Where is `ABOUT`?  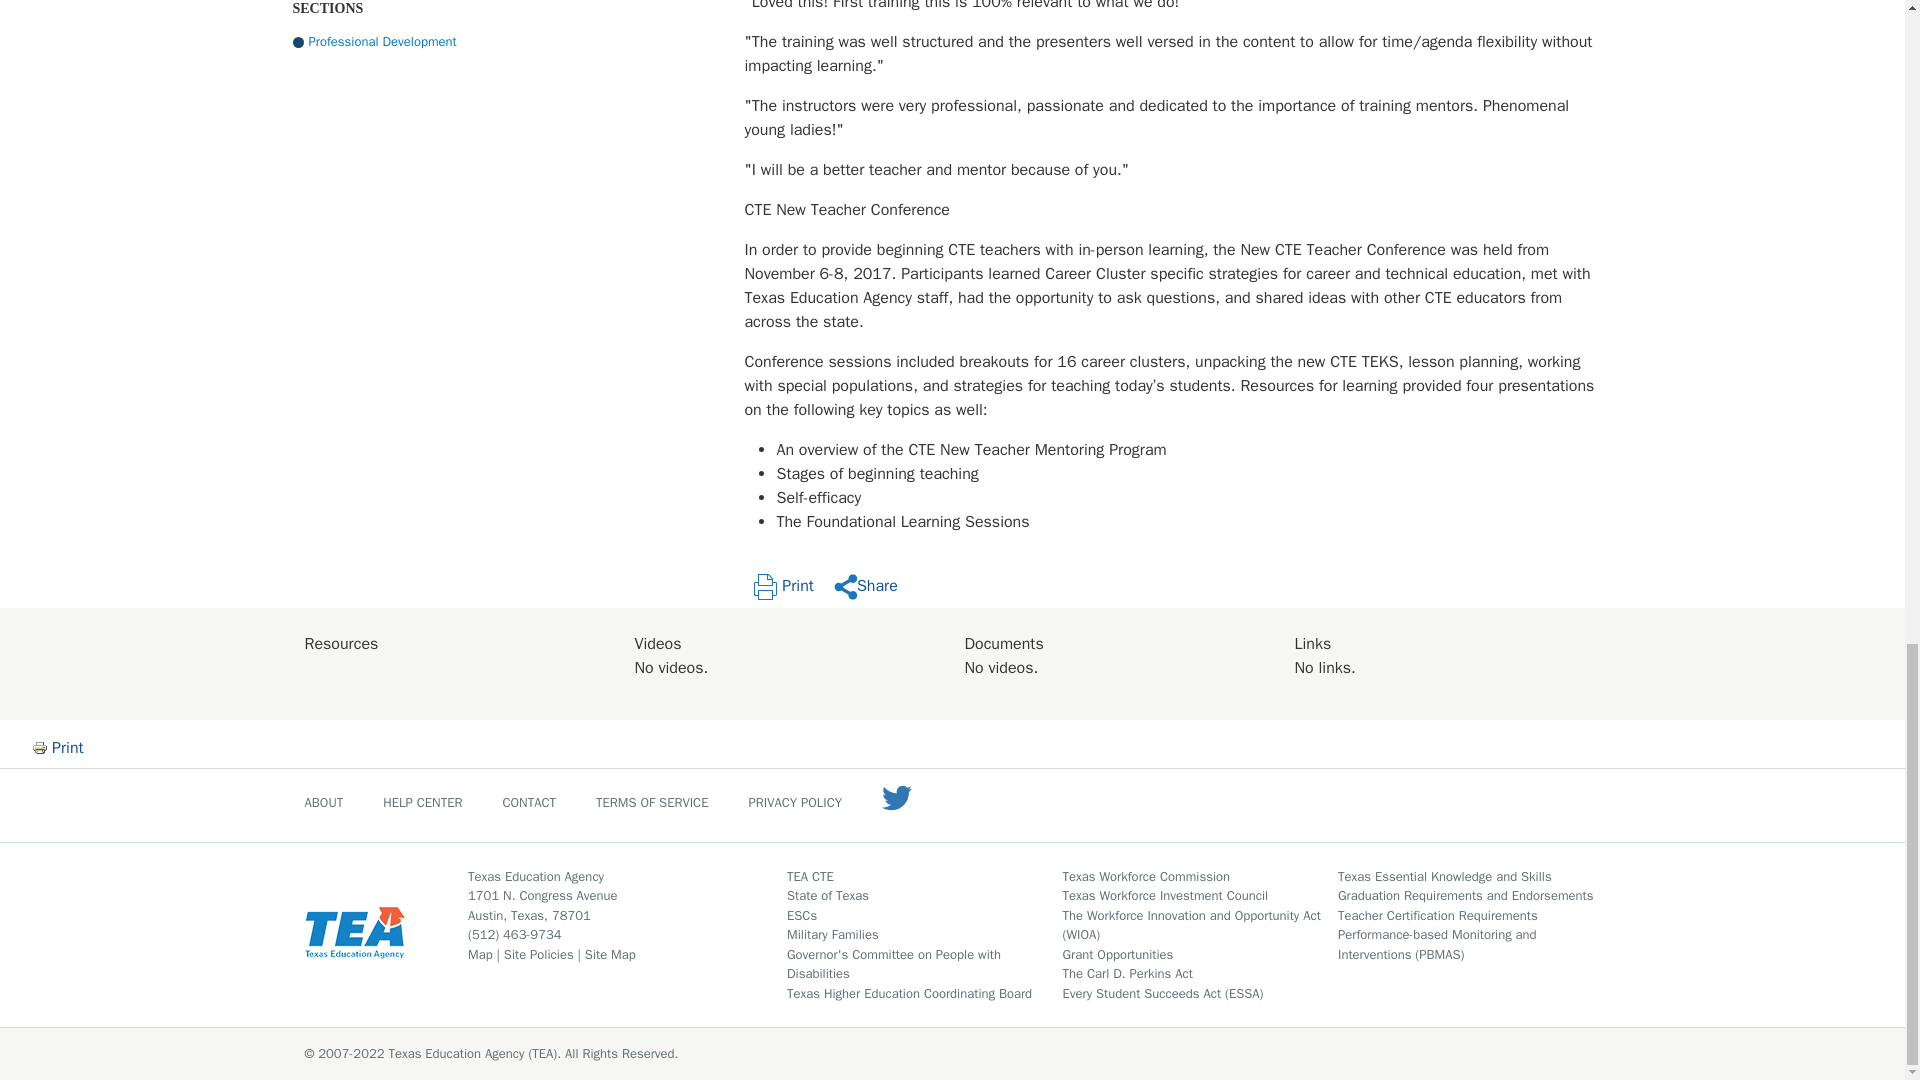 ABOUT is located at coordinates (323, 801).